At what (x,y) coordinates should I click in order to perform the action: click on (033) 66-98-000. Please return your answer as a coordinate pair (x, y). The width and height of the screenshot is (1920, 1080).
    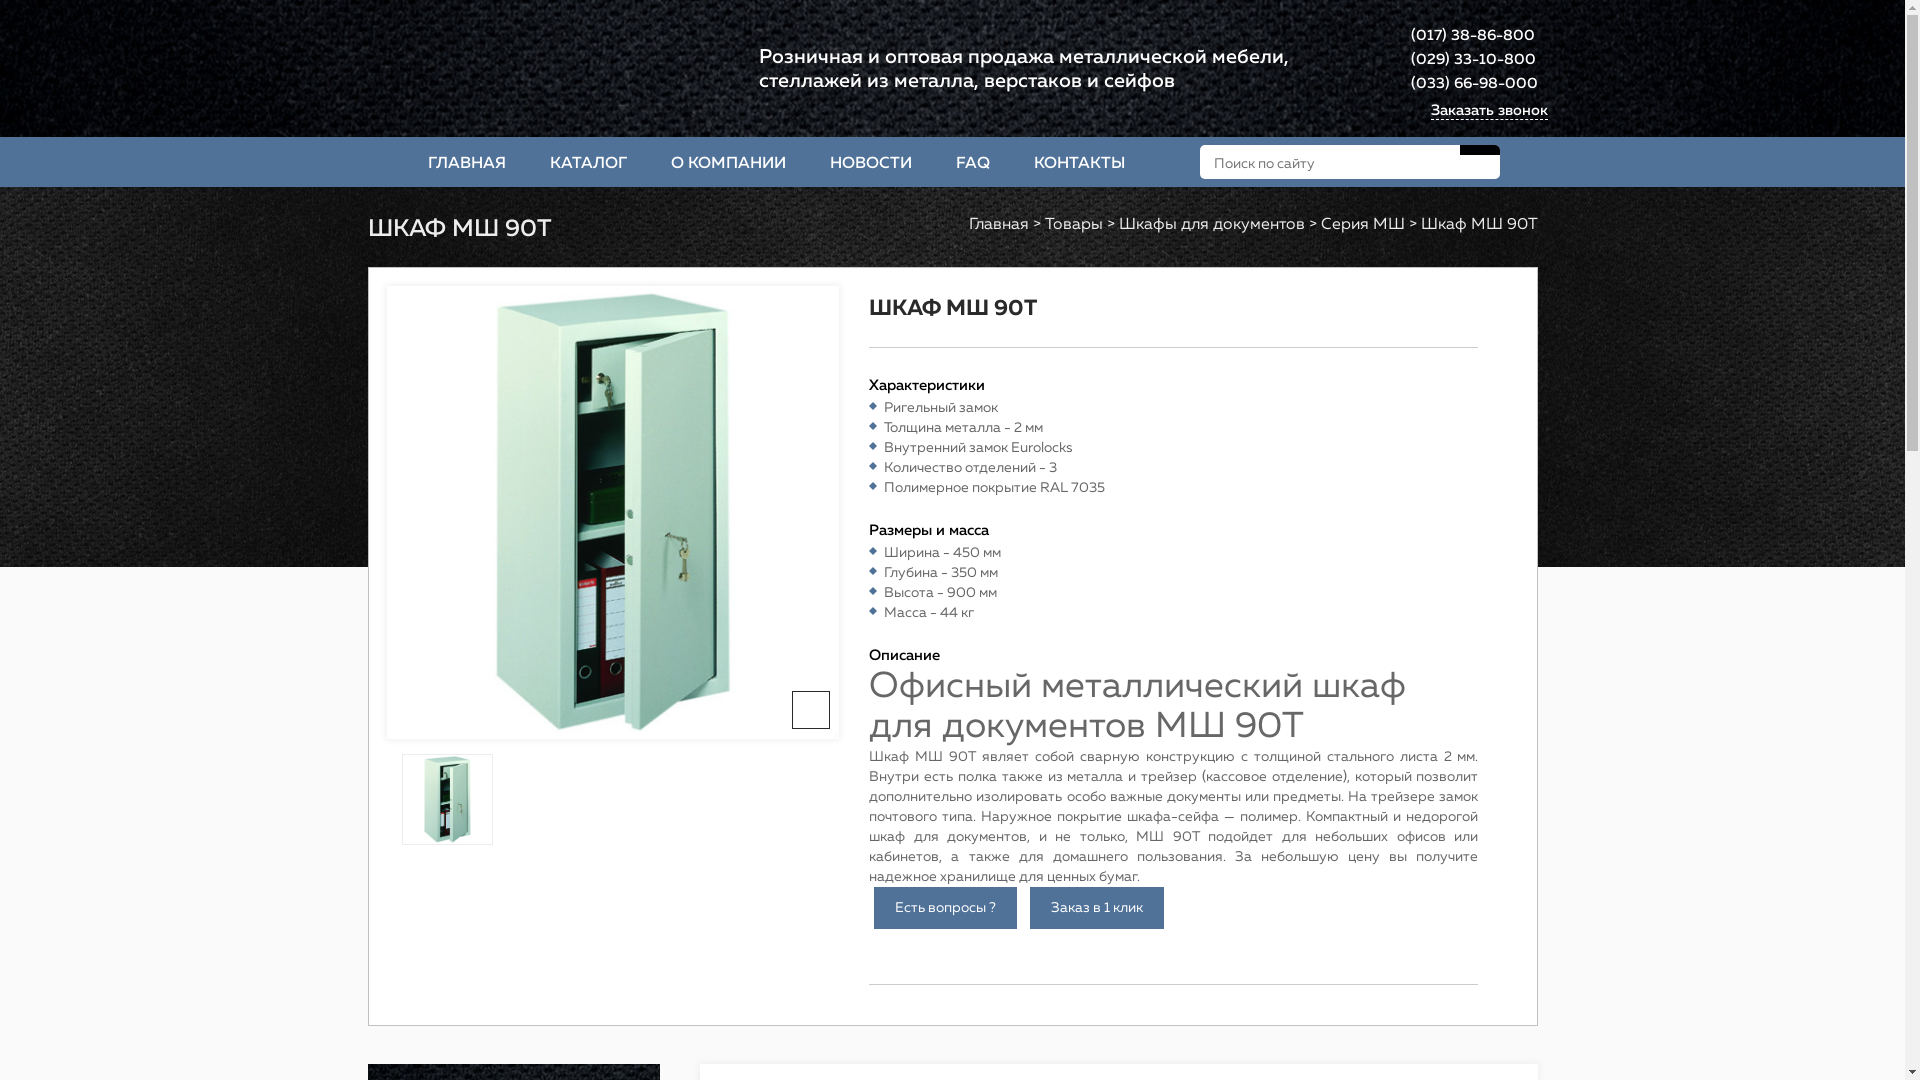
    Looking at the image, I should click on (1474, 84).